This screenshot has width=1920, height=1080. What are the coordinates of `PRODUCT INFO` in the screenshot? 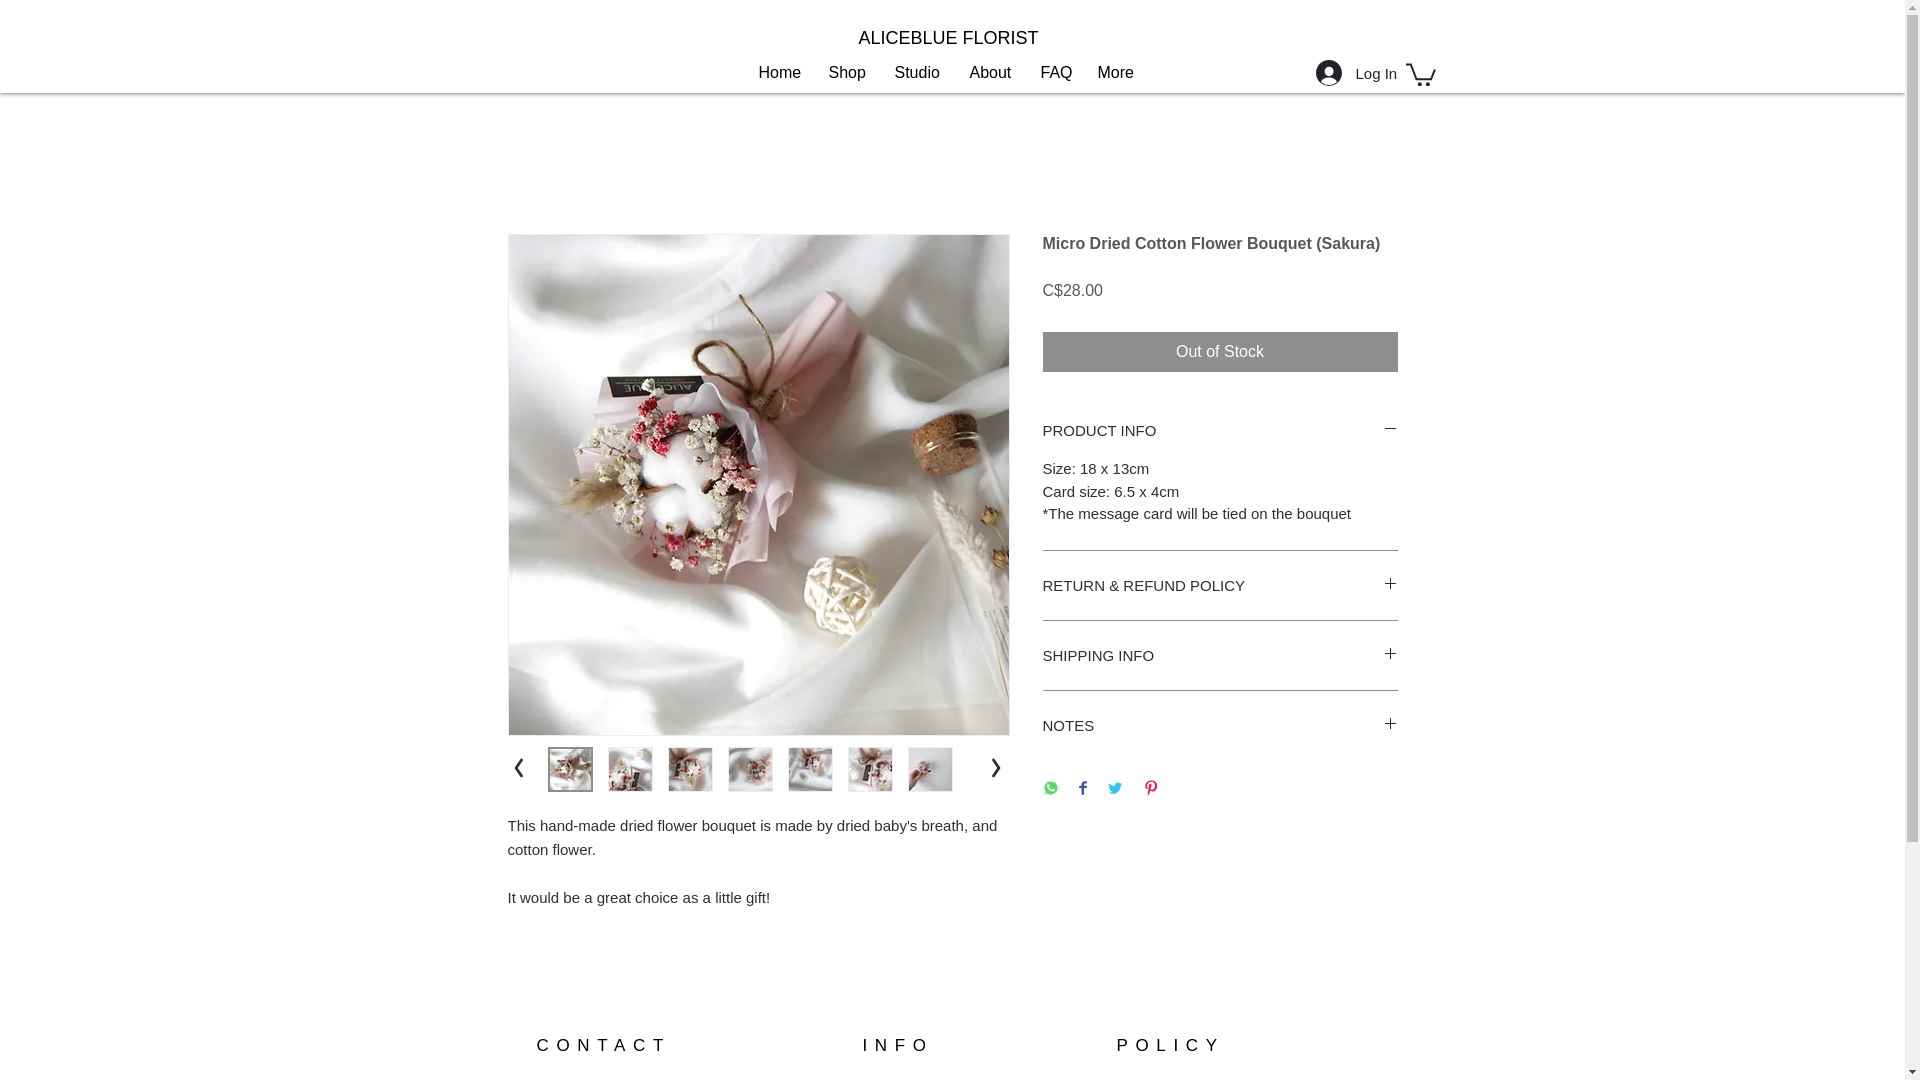 It's located at (1220, 430).